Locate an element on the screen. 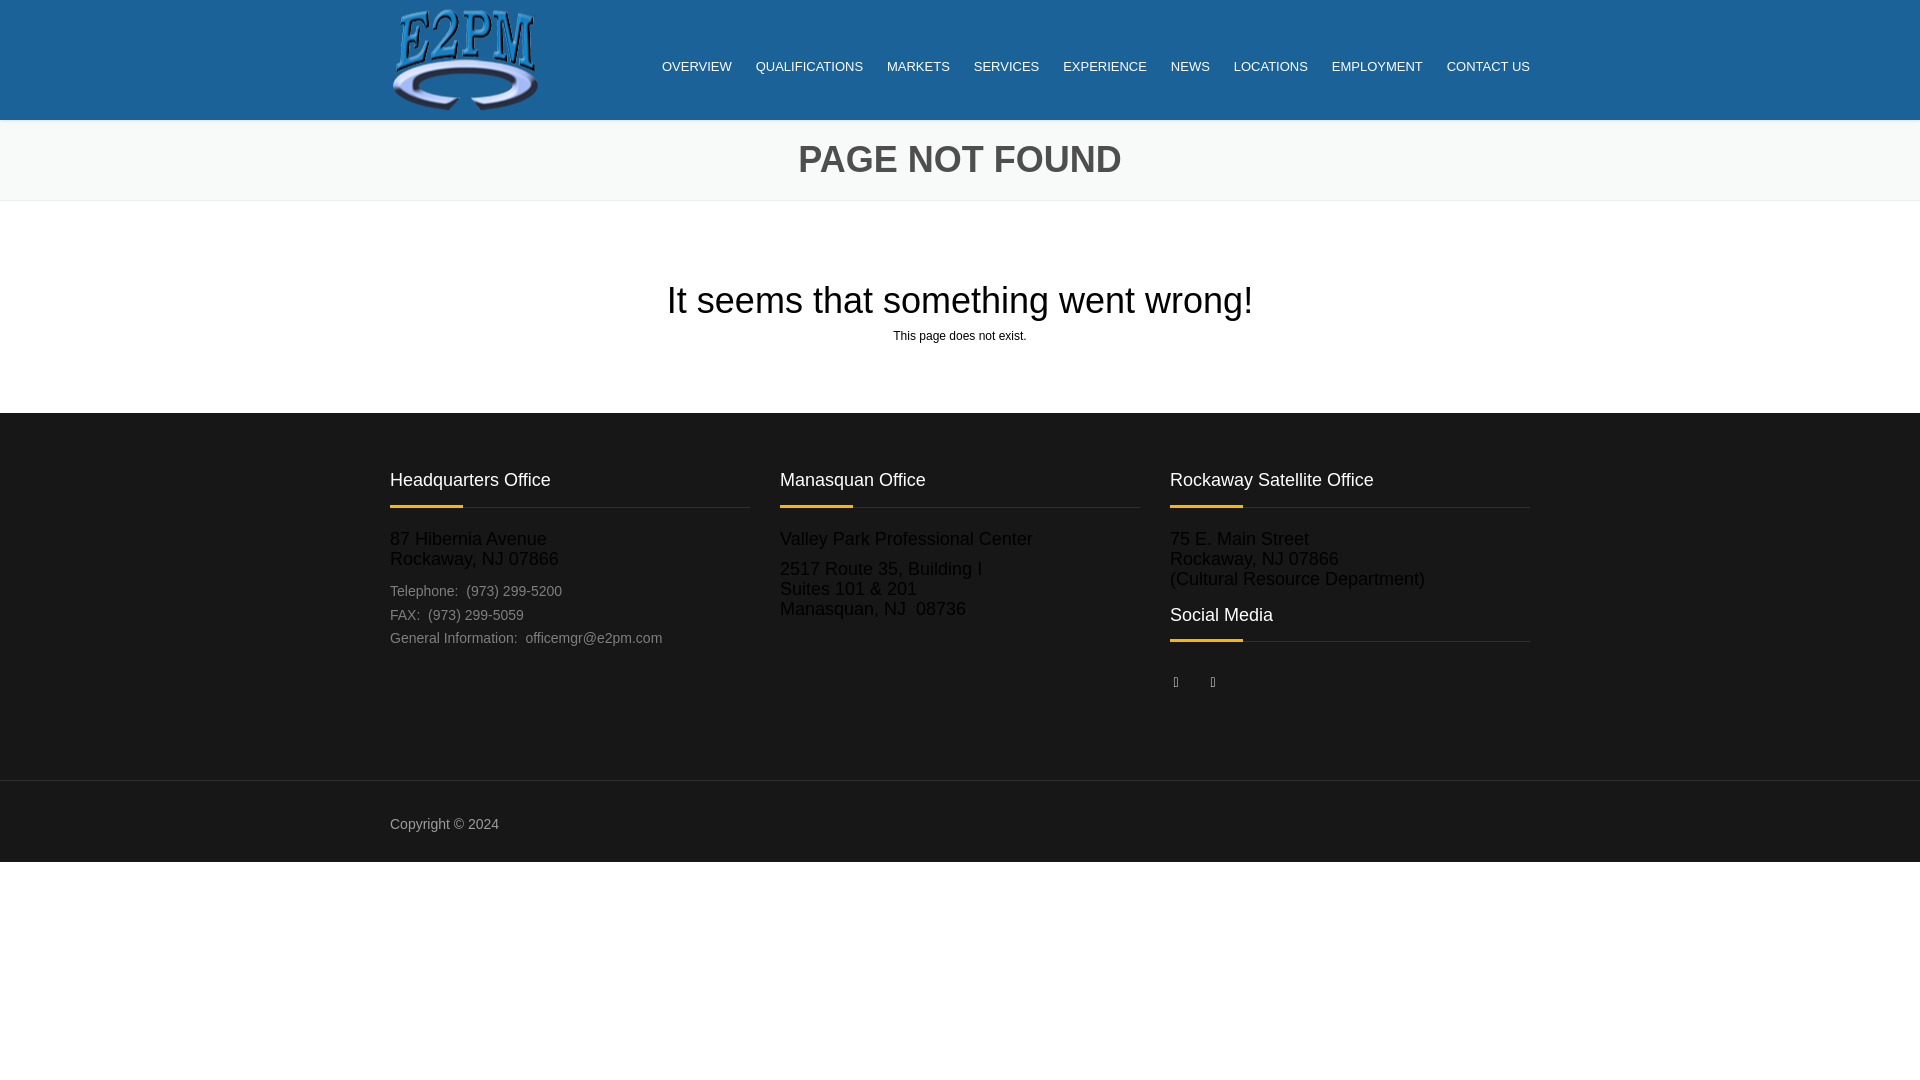 The width and height of the screenshot is (1920, 1080). MARKETS is located at coordinates (918, 66).